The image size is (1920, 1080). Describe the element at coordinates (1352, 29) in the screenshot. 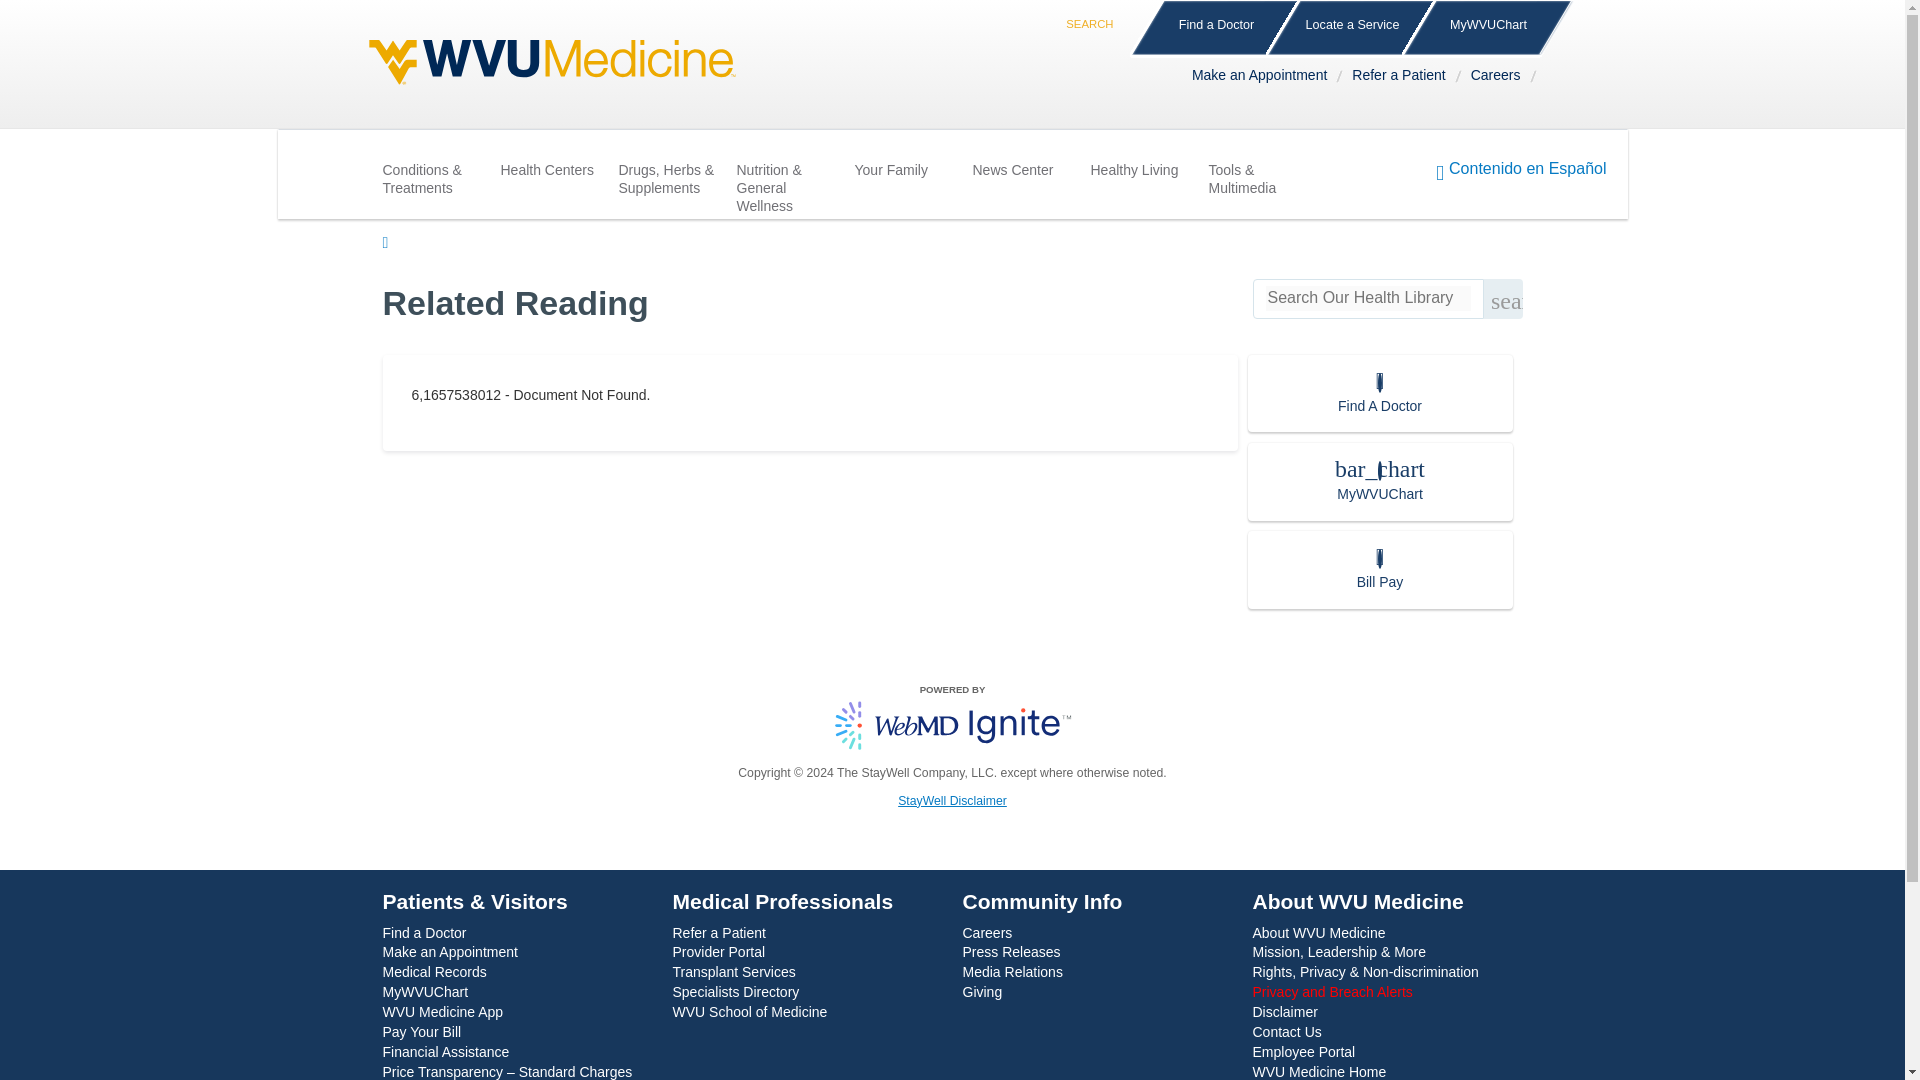

I see `Locate a Service` at that location.